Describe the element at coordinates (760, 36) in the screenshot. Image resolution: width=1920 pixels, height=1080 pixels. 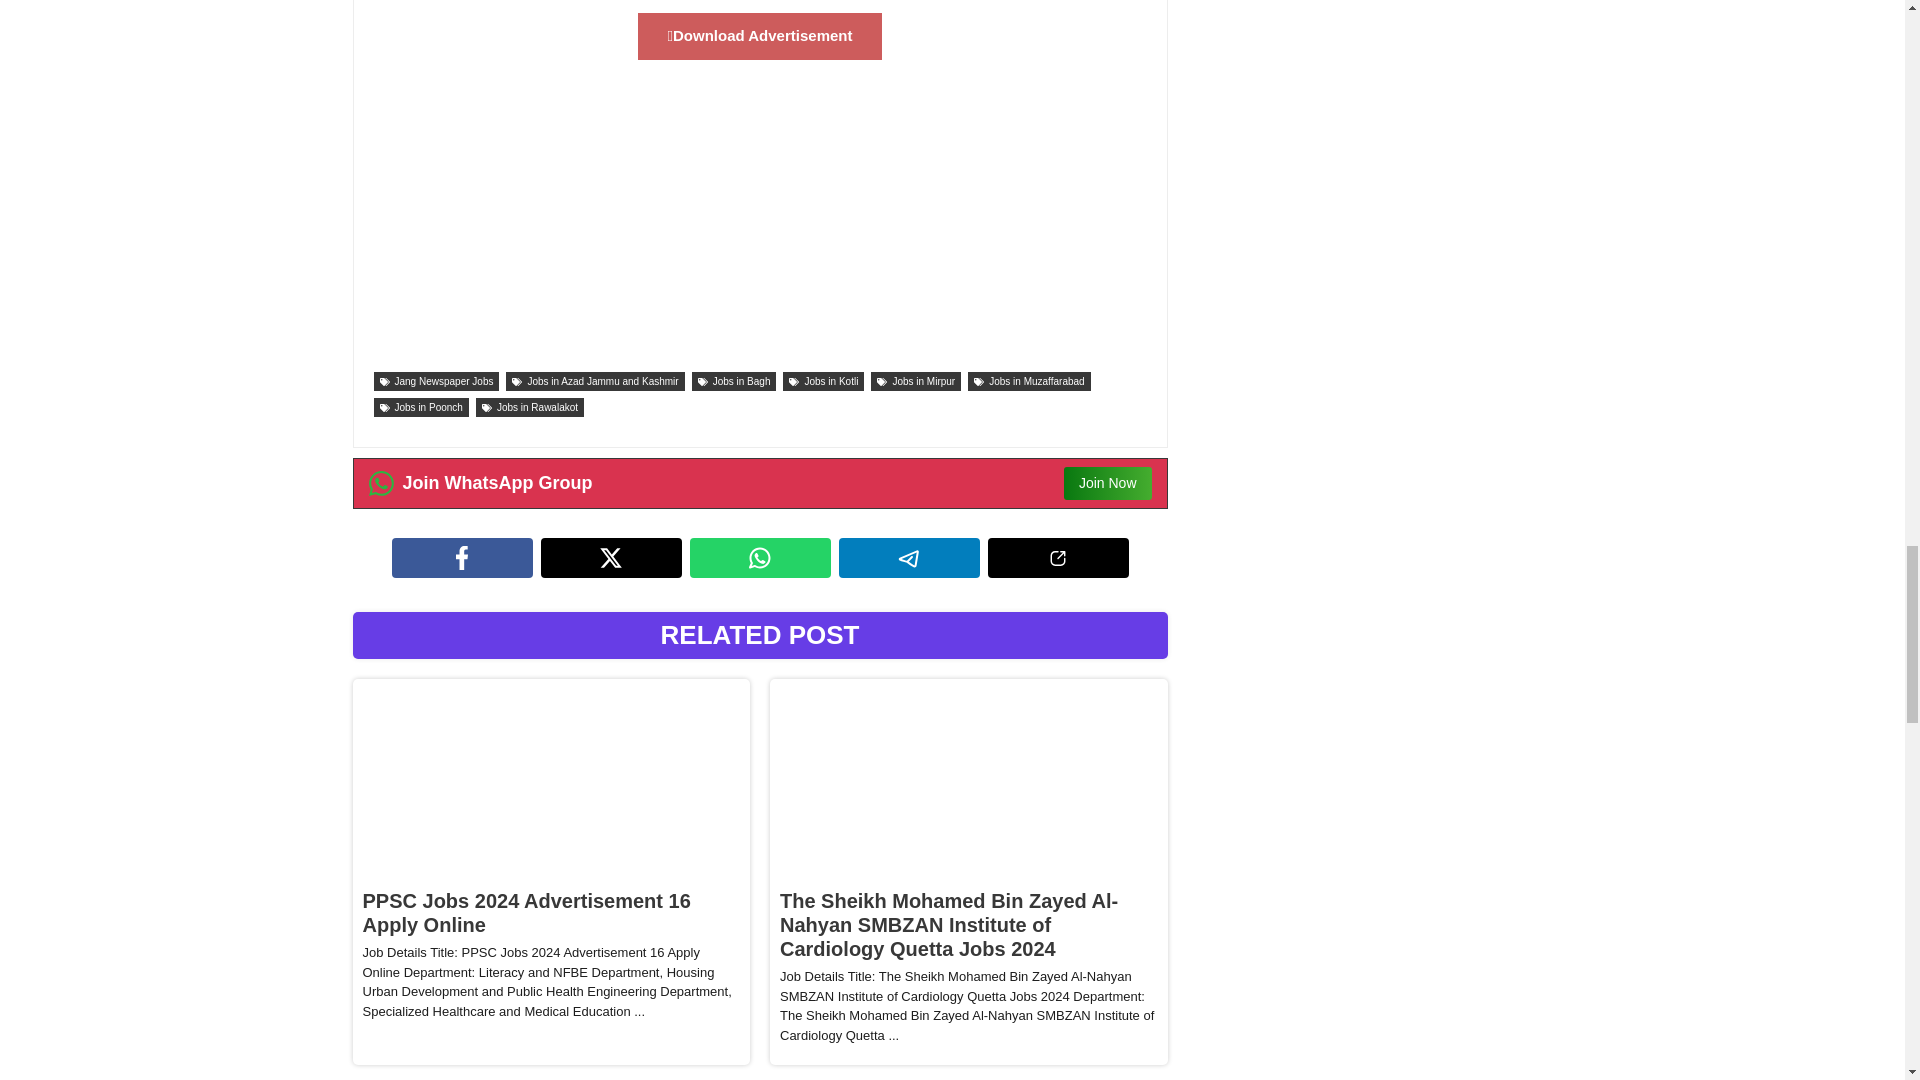
I see `Download Advertisement` at that location.